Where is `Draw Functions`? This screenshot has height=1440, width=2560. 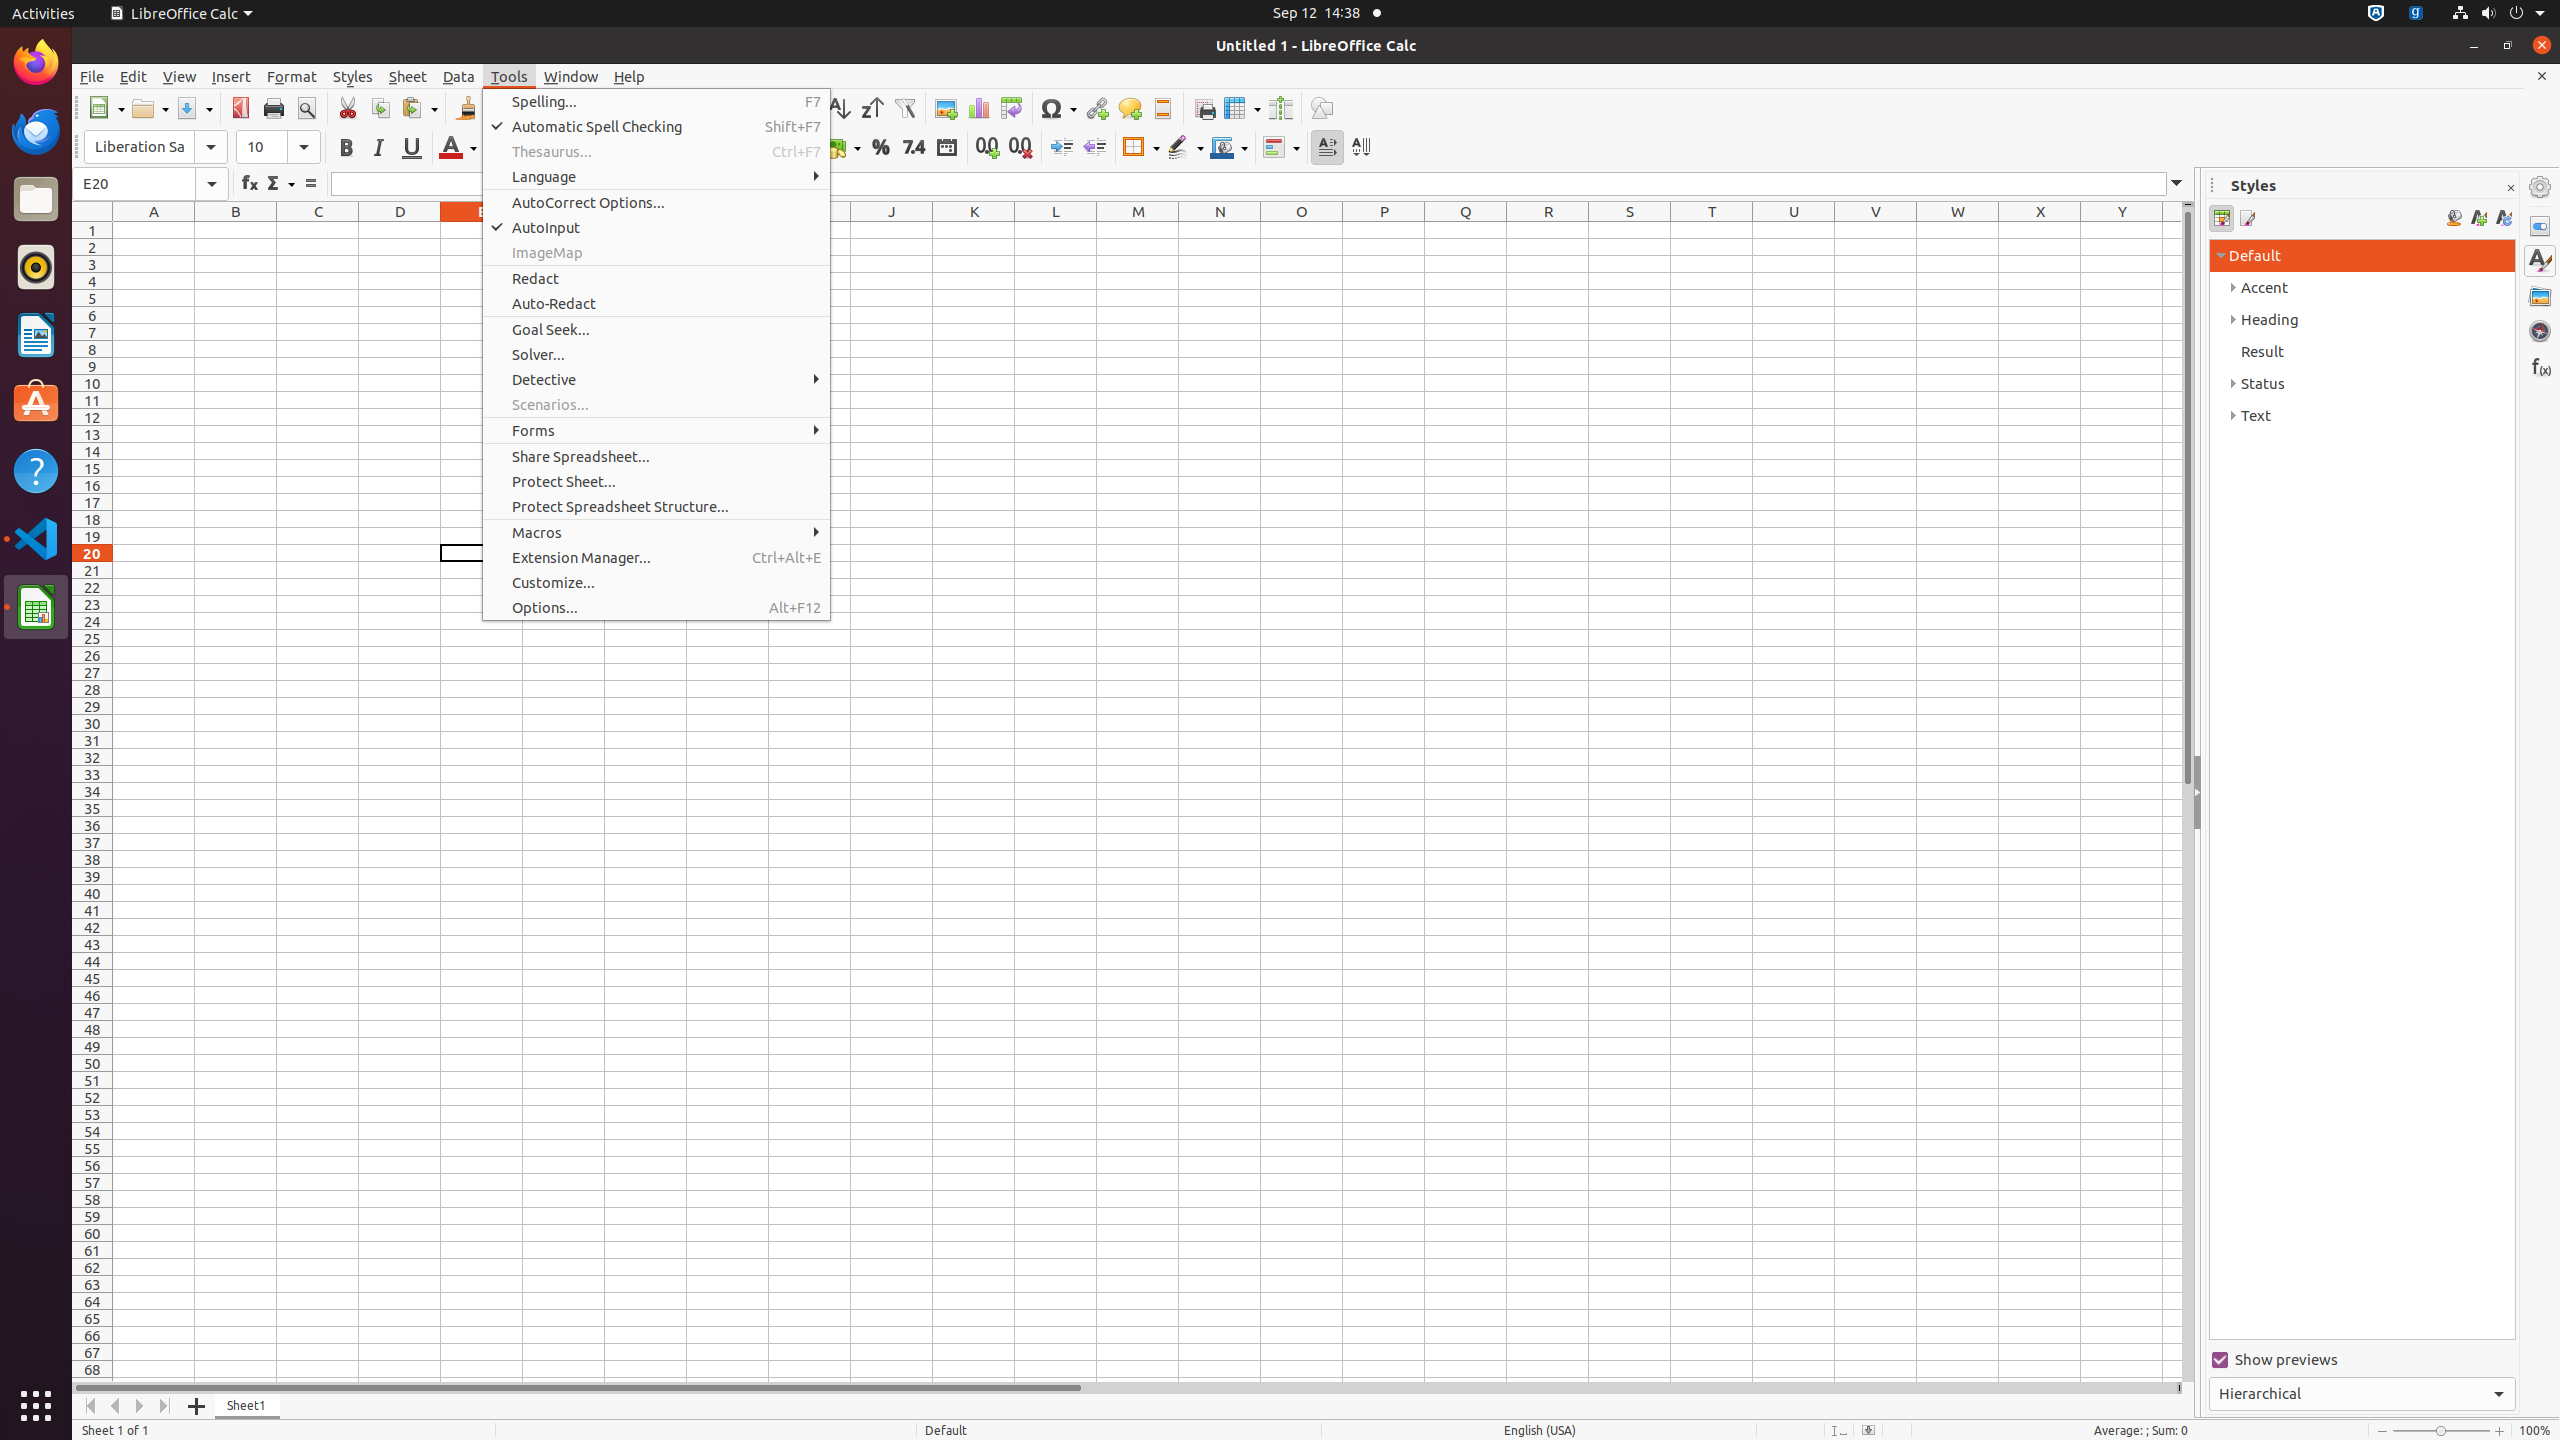 Draw Functions is located at coordinates (1322, 108).